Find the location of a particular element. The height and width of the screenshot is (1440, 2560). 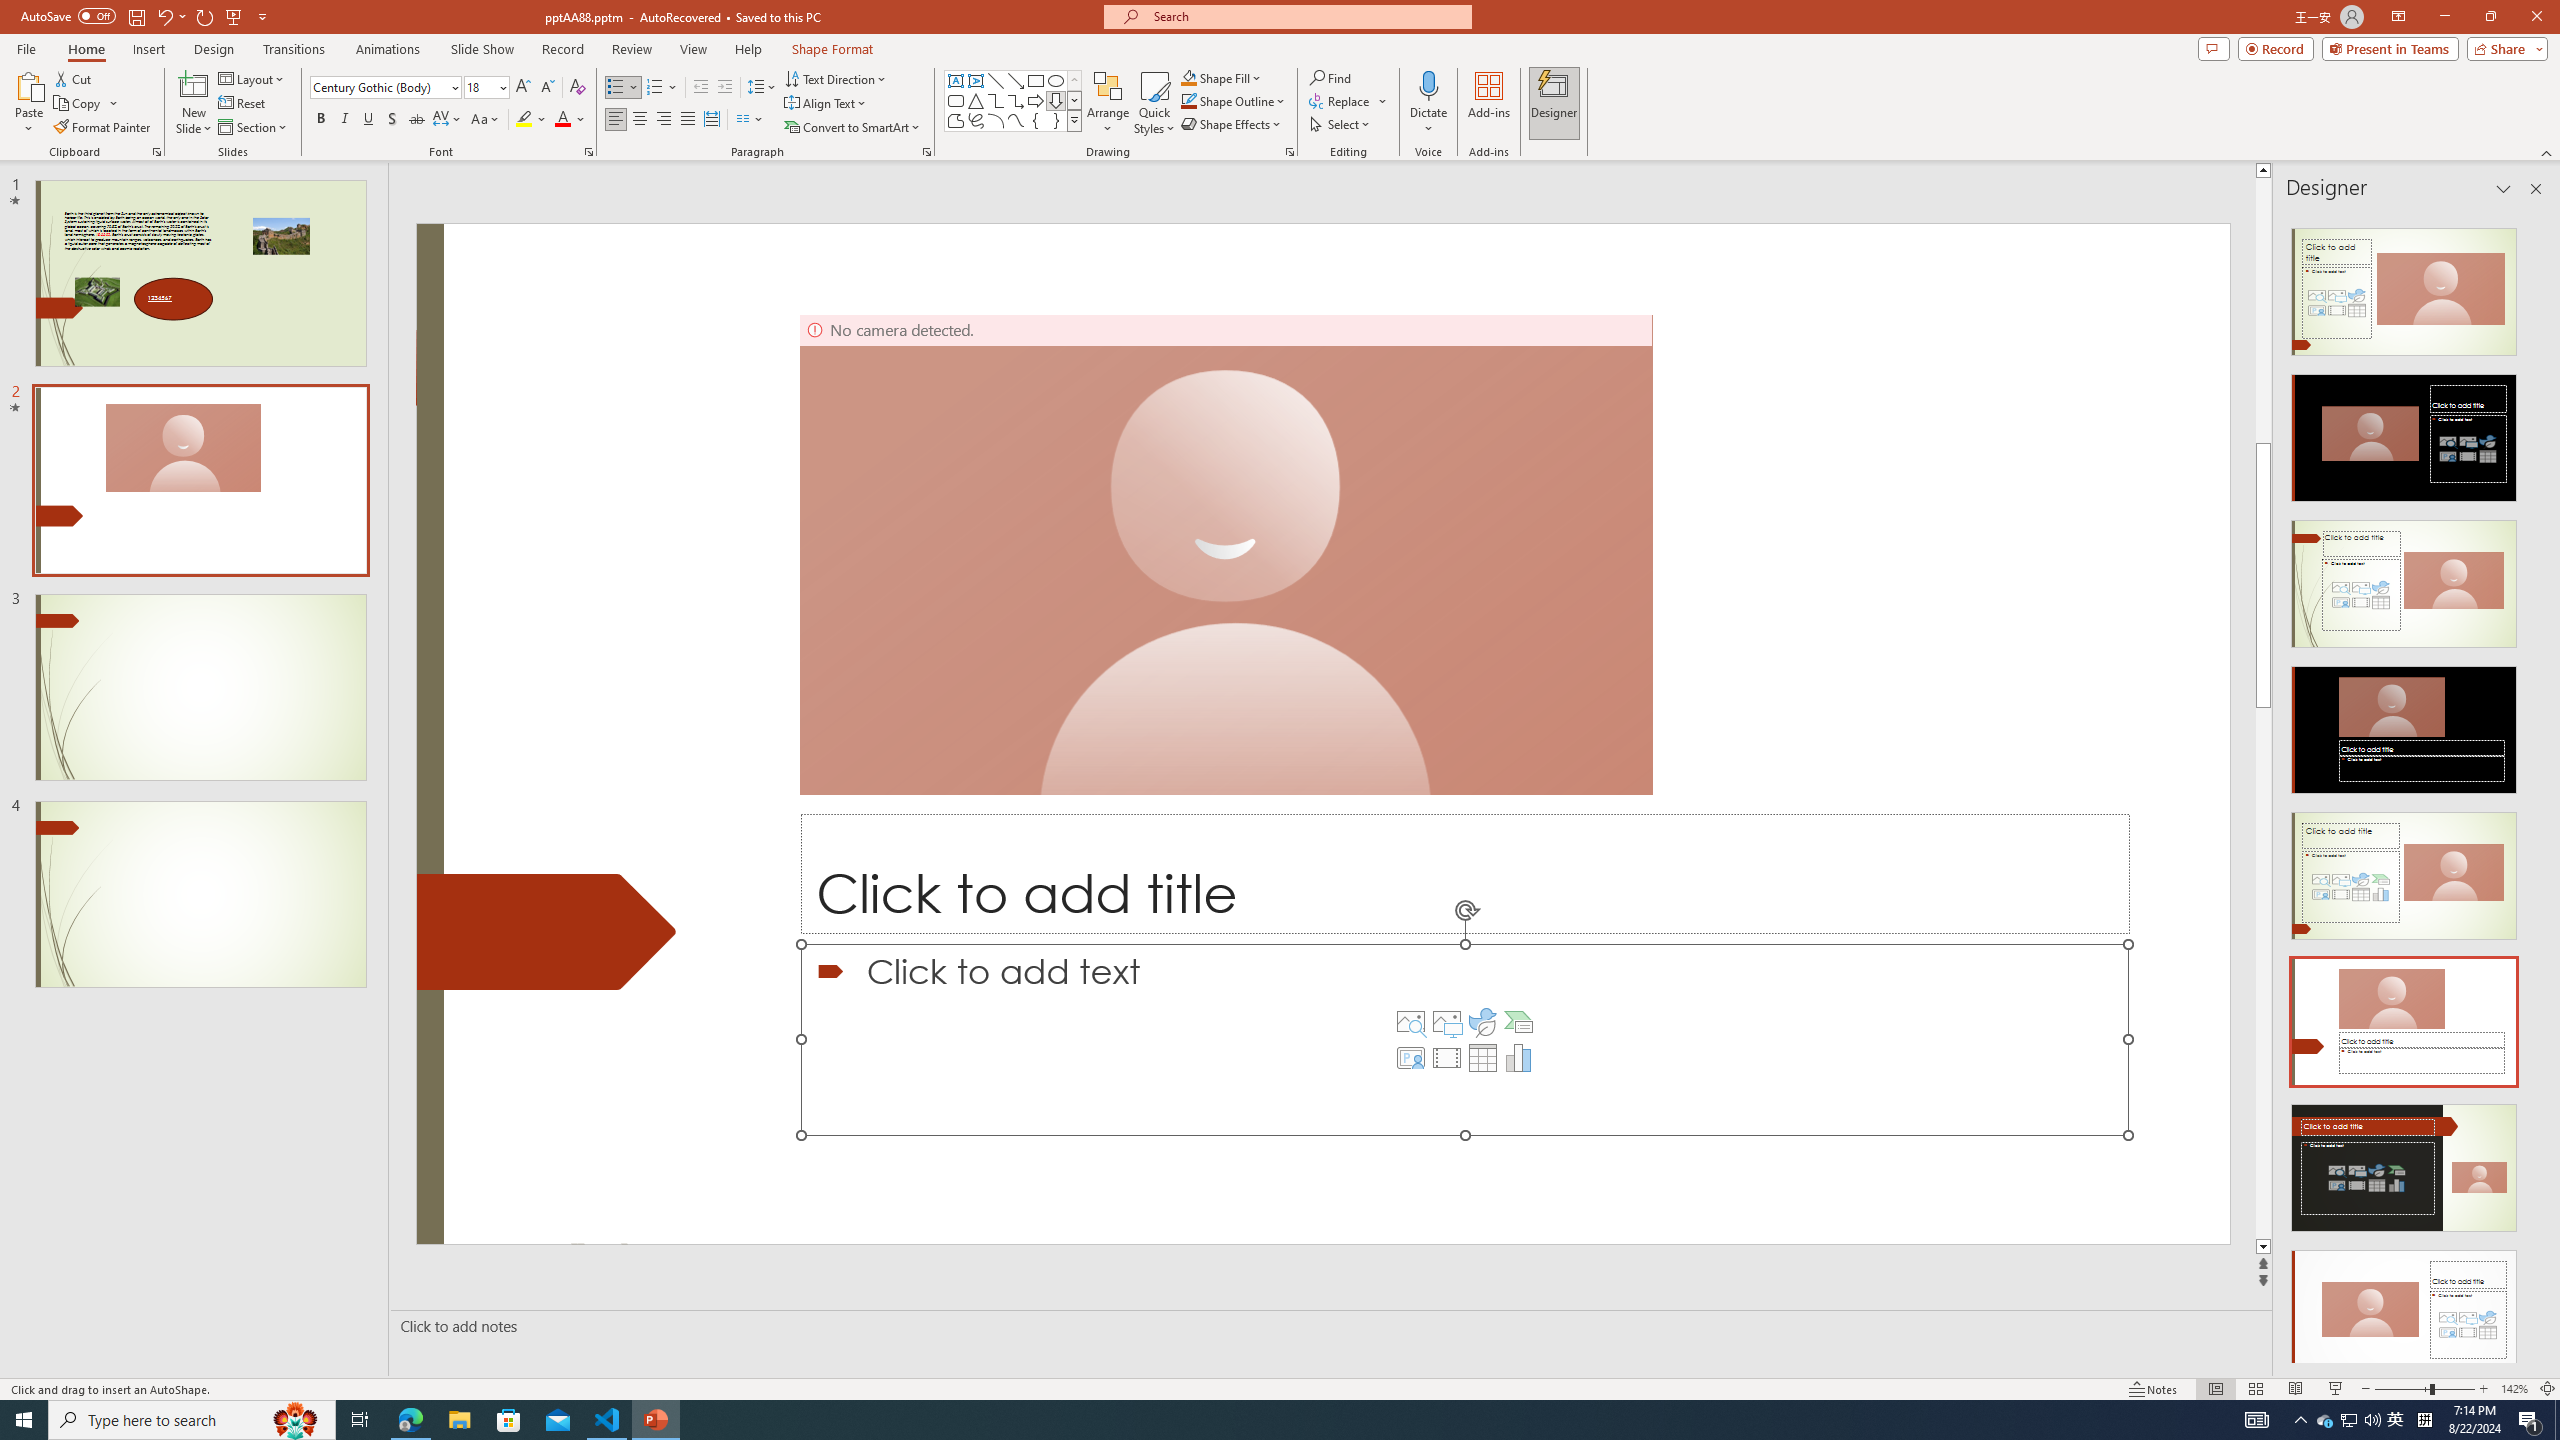

Quick Access Toolbar is located at coordinates (146, 17).